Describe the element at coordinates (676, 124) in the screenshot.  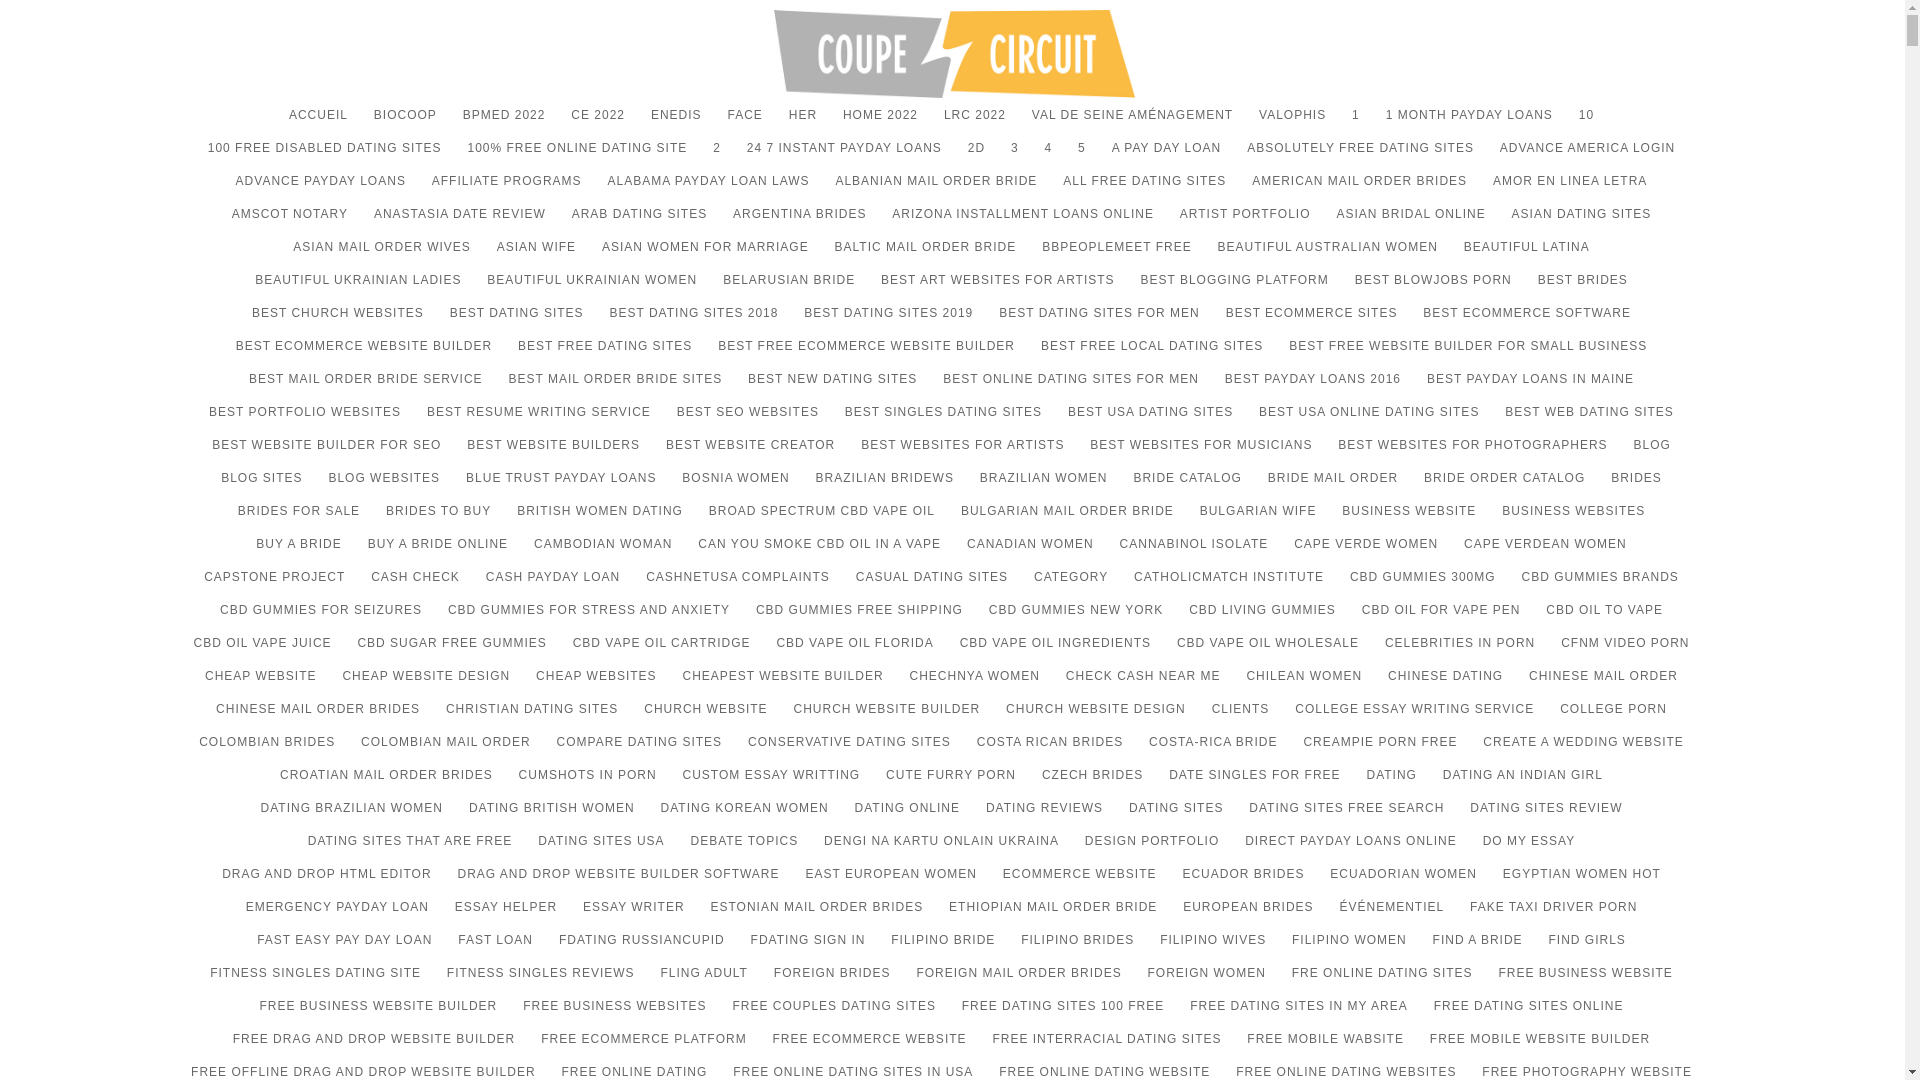
I see `ENEDIS` at that location.